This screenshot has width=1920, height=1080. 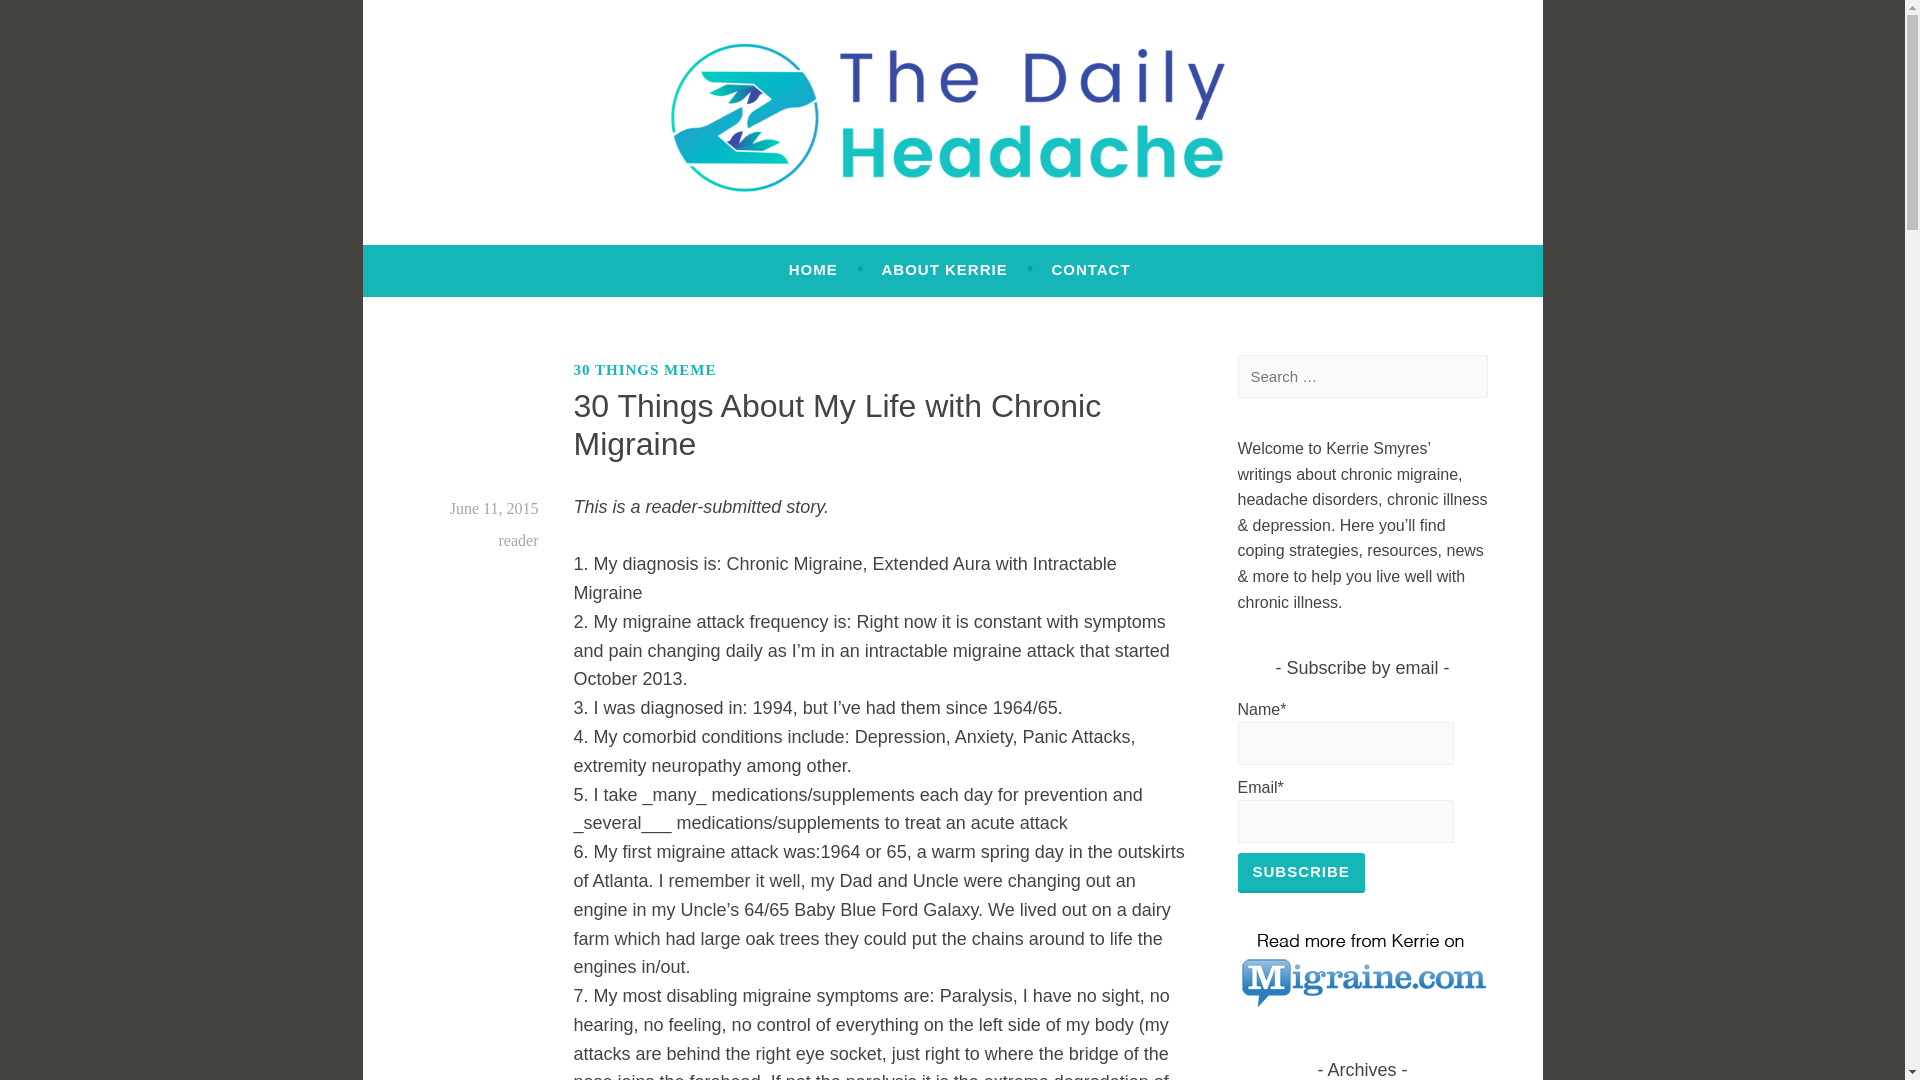 What do you see at coordinates (944, 270) in the screenshot?
I see `ABOUT KERRIE` at bounding box center [944, 270].